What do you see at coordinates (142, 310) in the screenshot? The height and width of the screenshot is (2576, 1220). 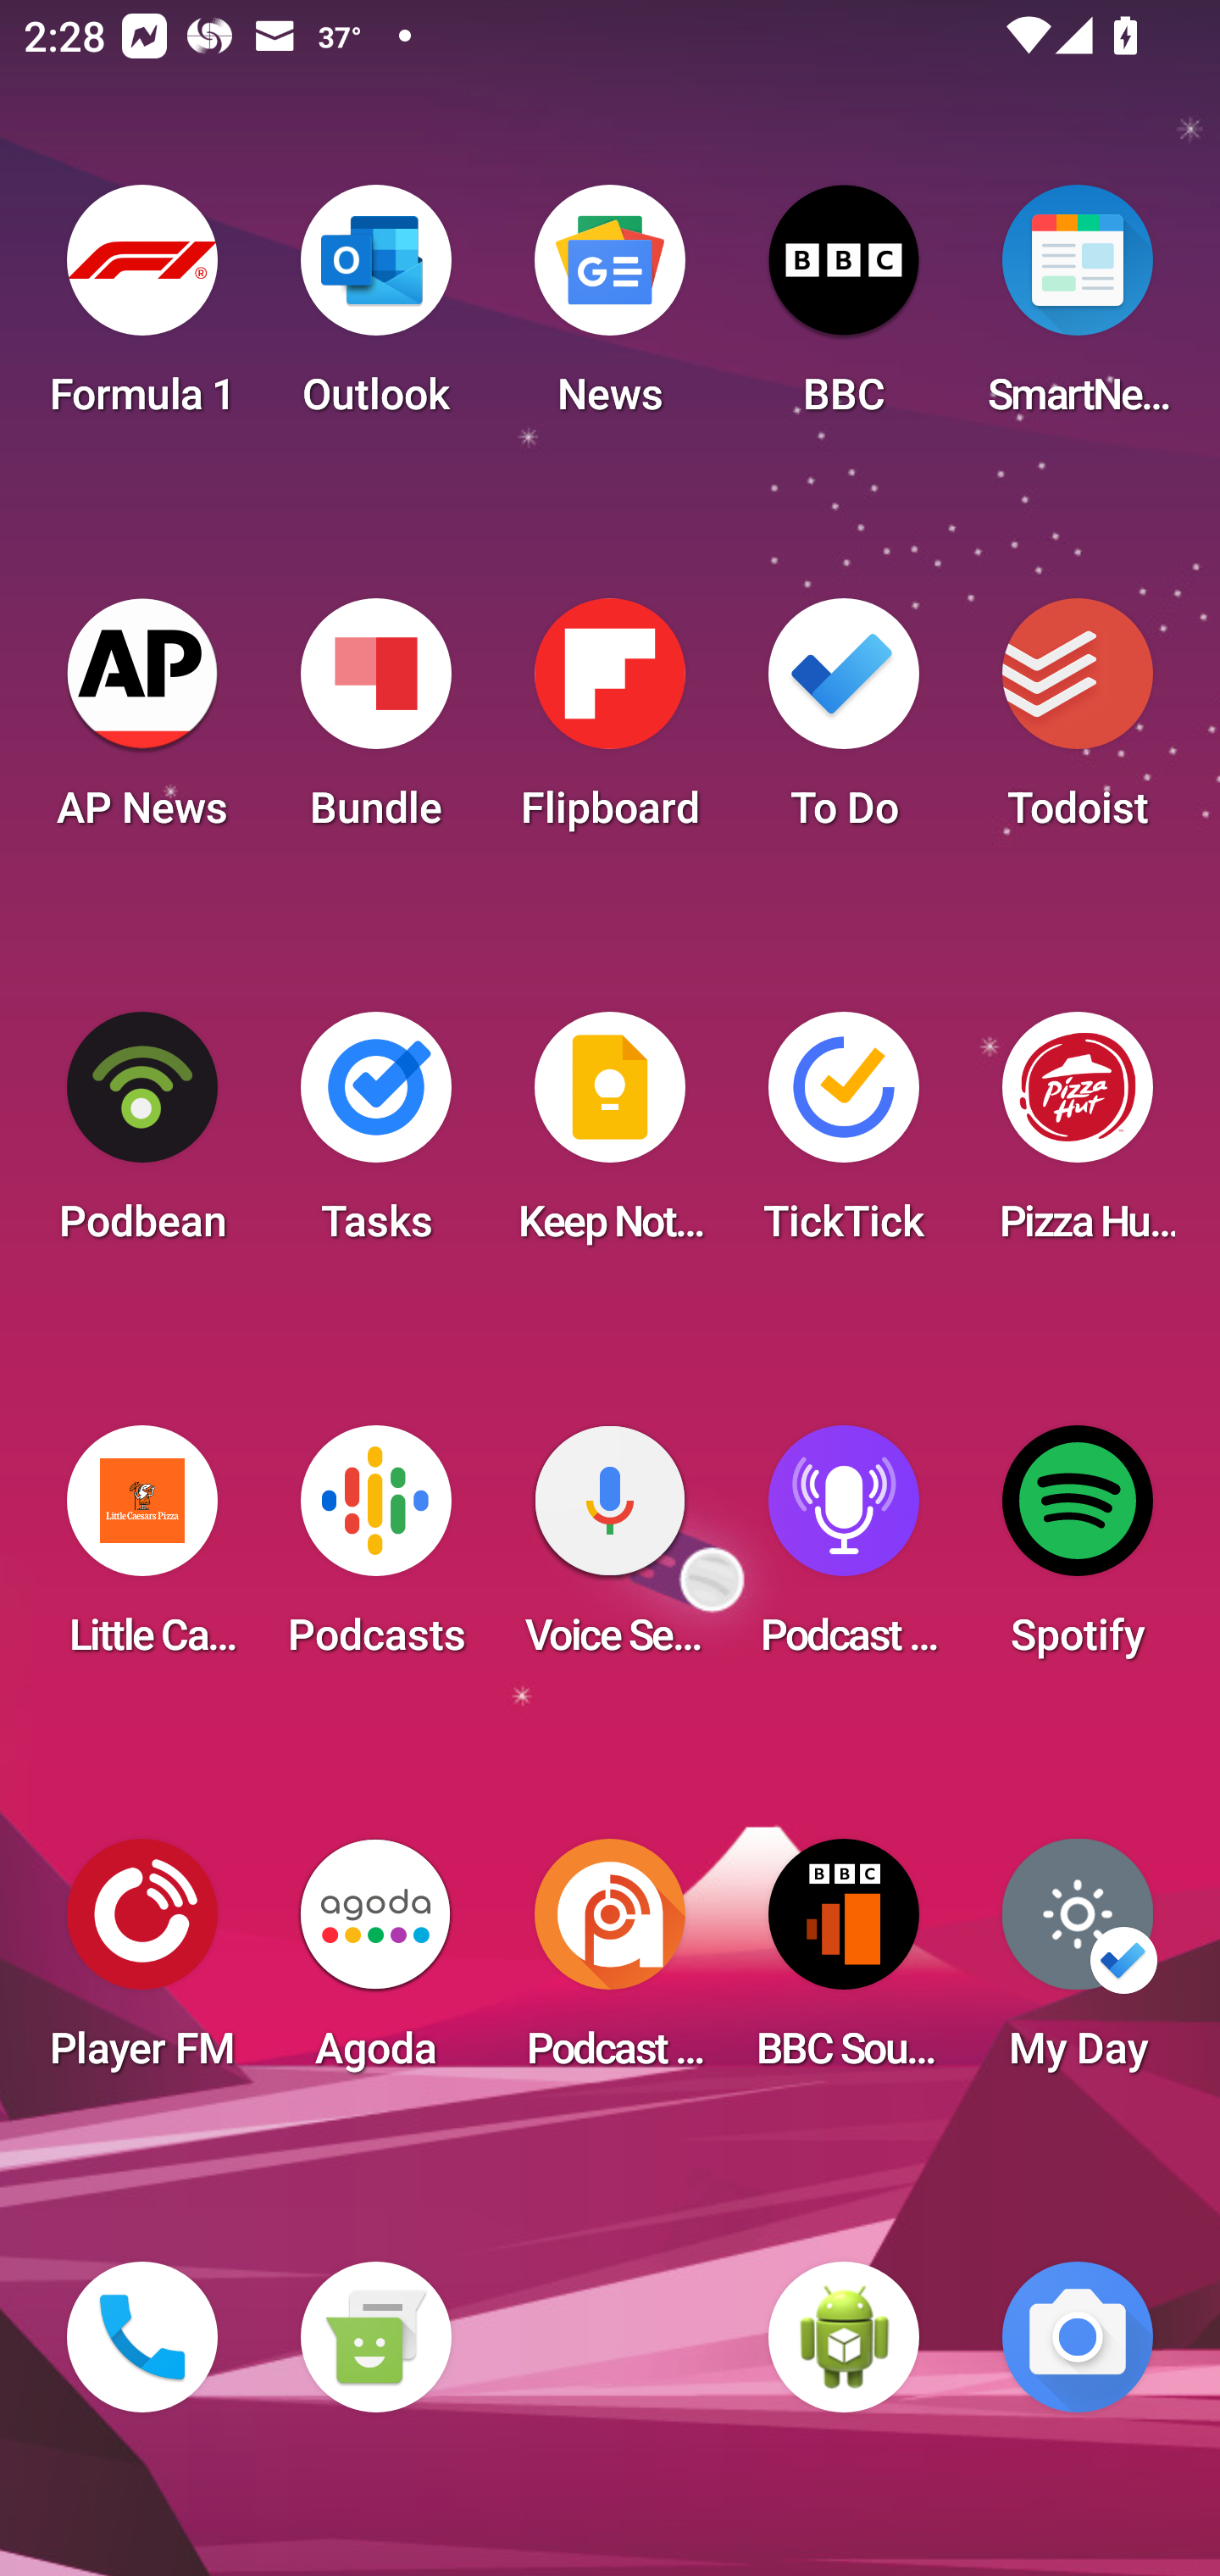 I see `Formula 1` at bounding box center [142, 310].